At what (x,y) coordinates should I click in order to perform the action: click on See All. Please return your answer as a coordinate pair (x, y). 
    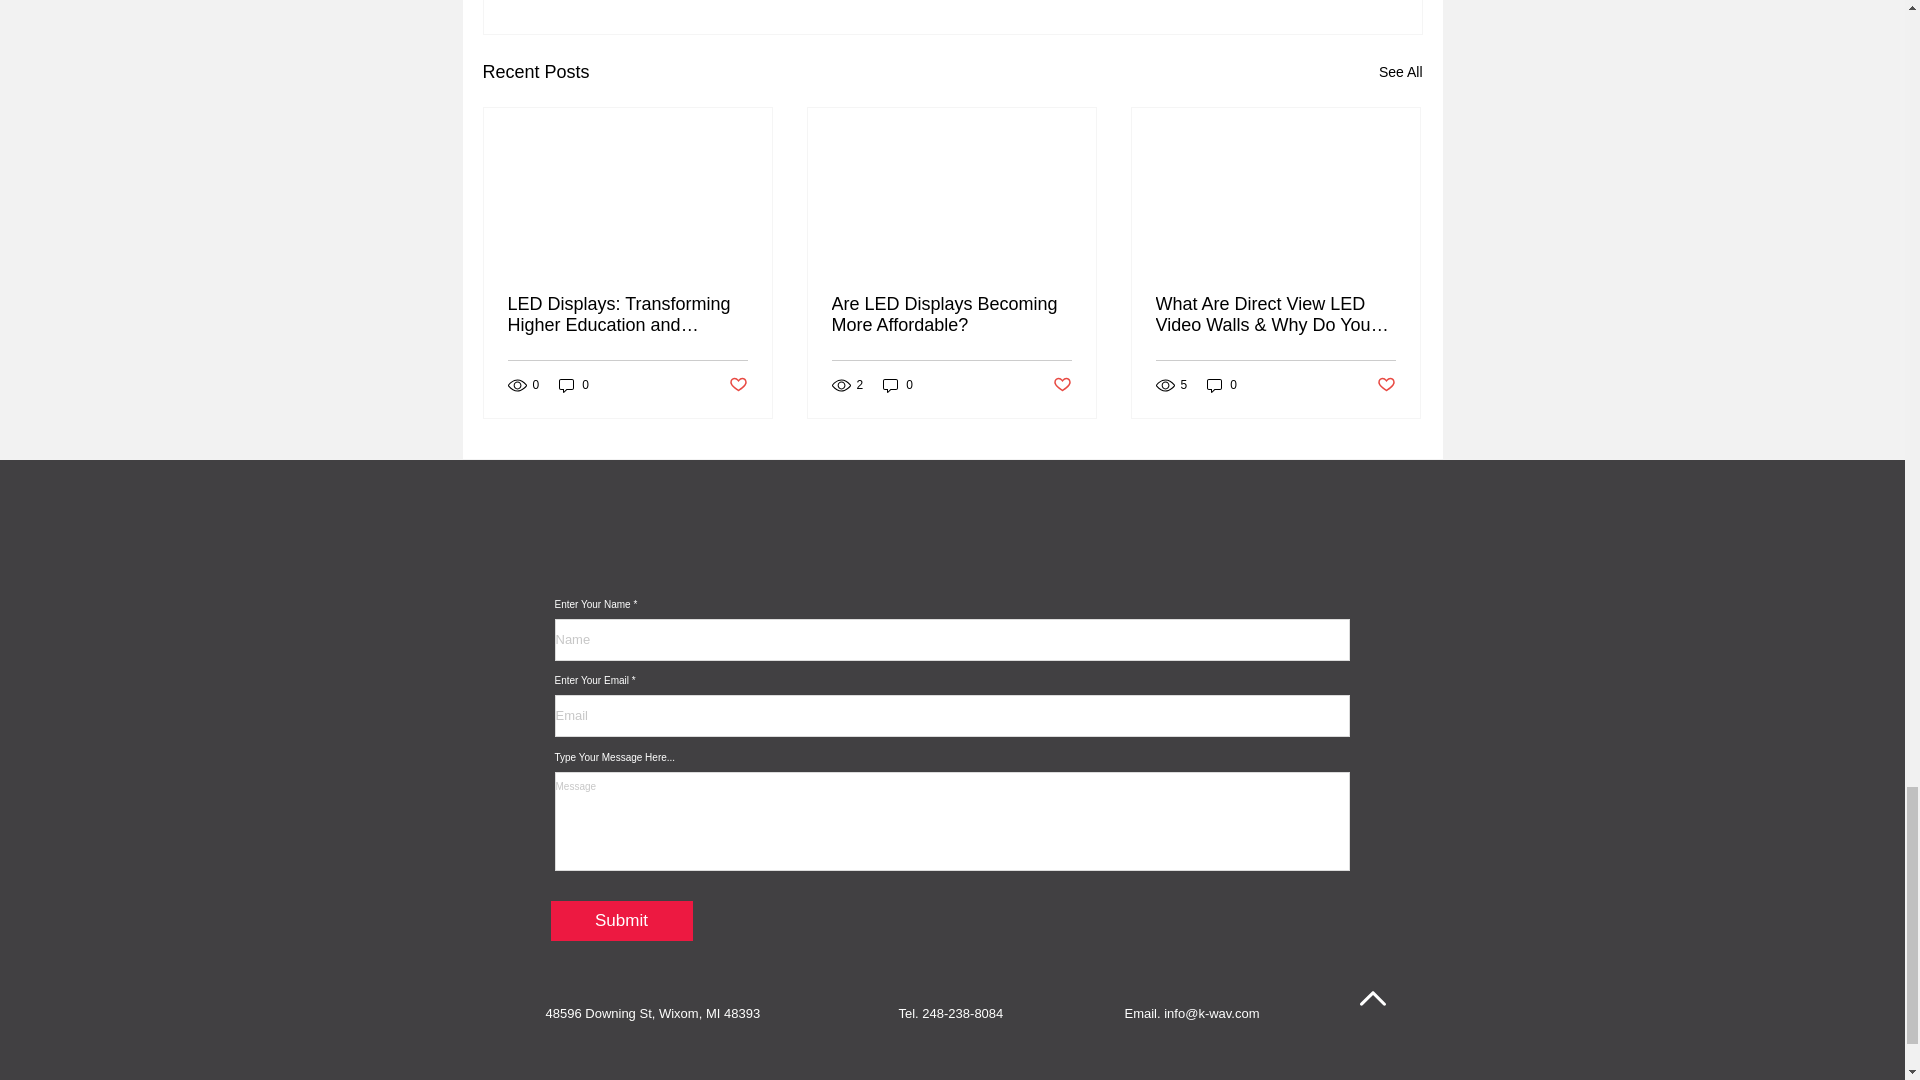
    Looking at the image, I should click on (1400, 72).